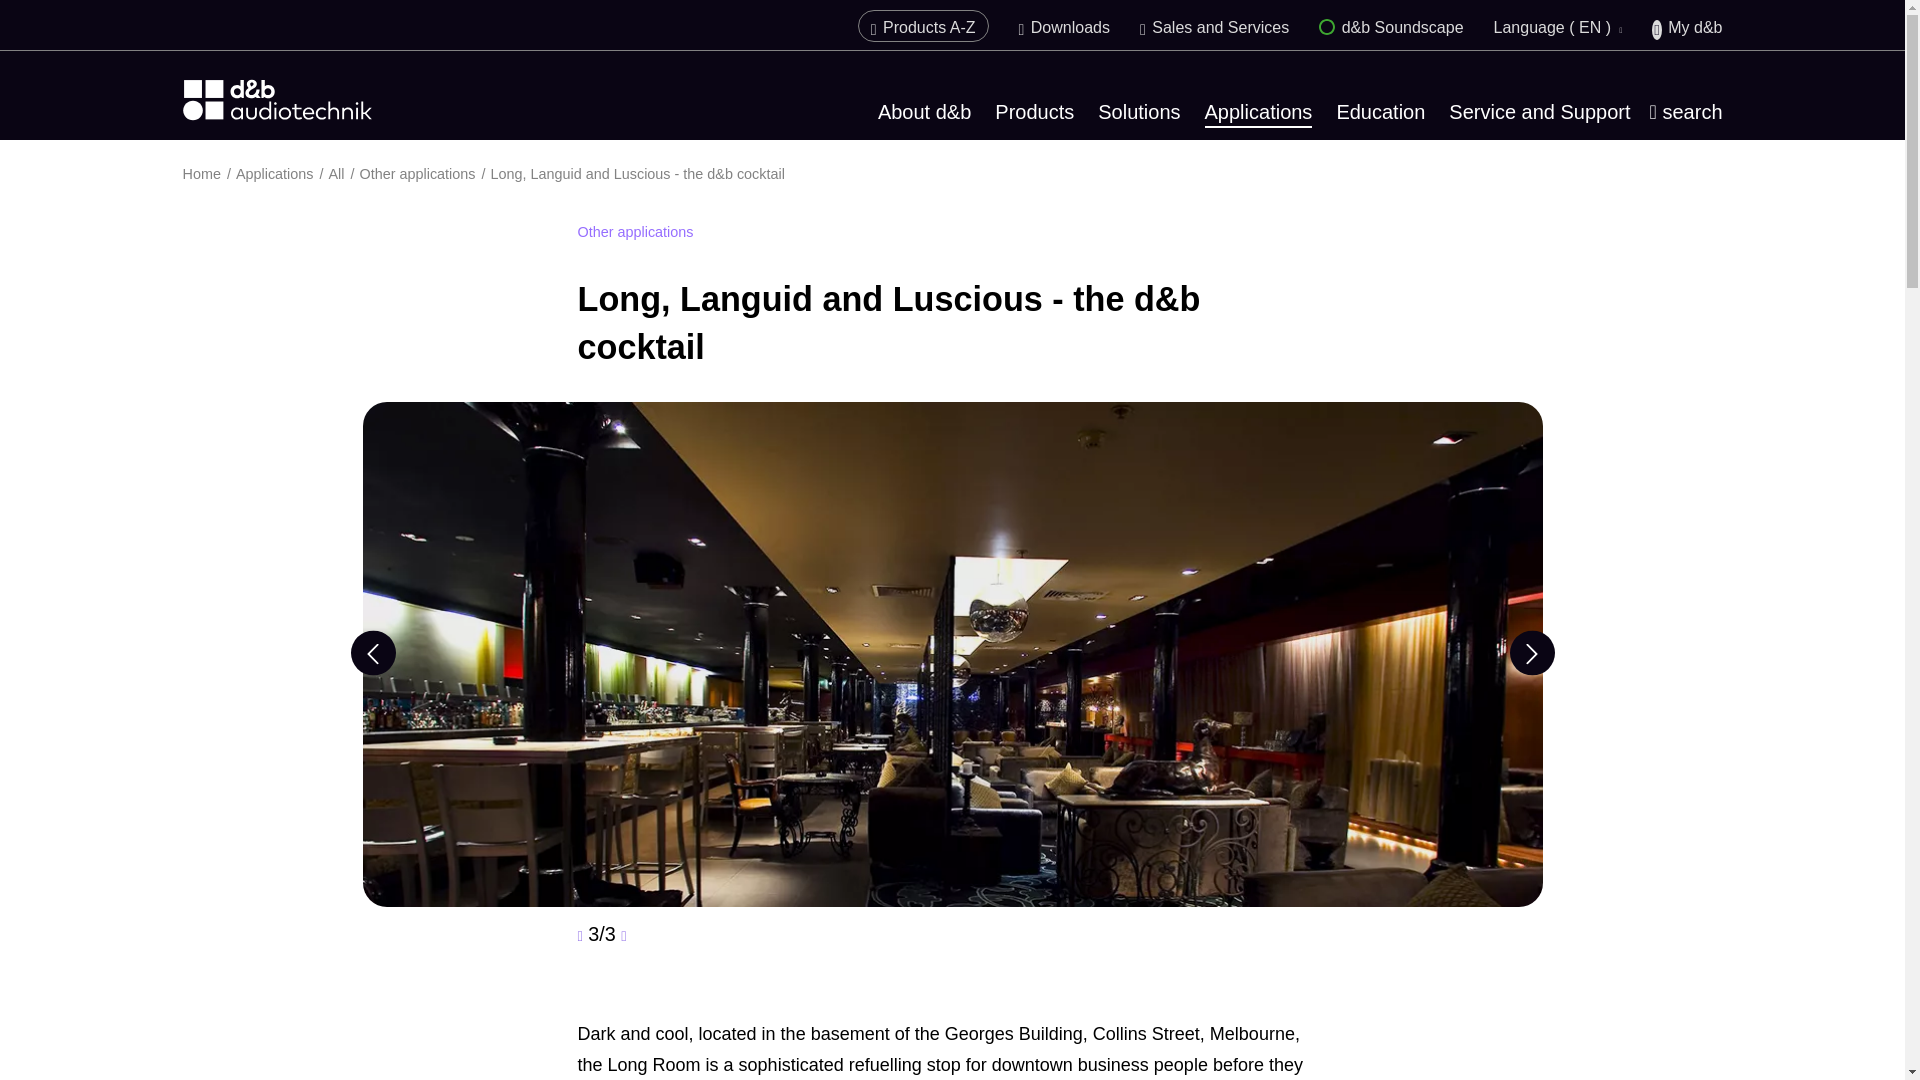 The height and width of the screenshot is (1080, 1920). I want to click on Downloads, so click(1064, 27).